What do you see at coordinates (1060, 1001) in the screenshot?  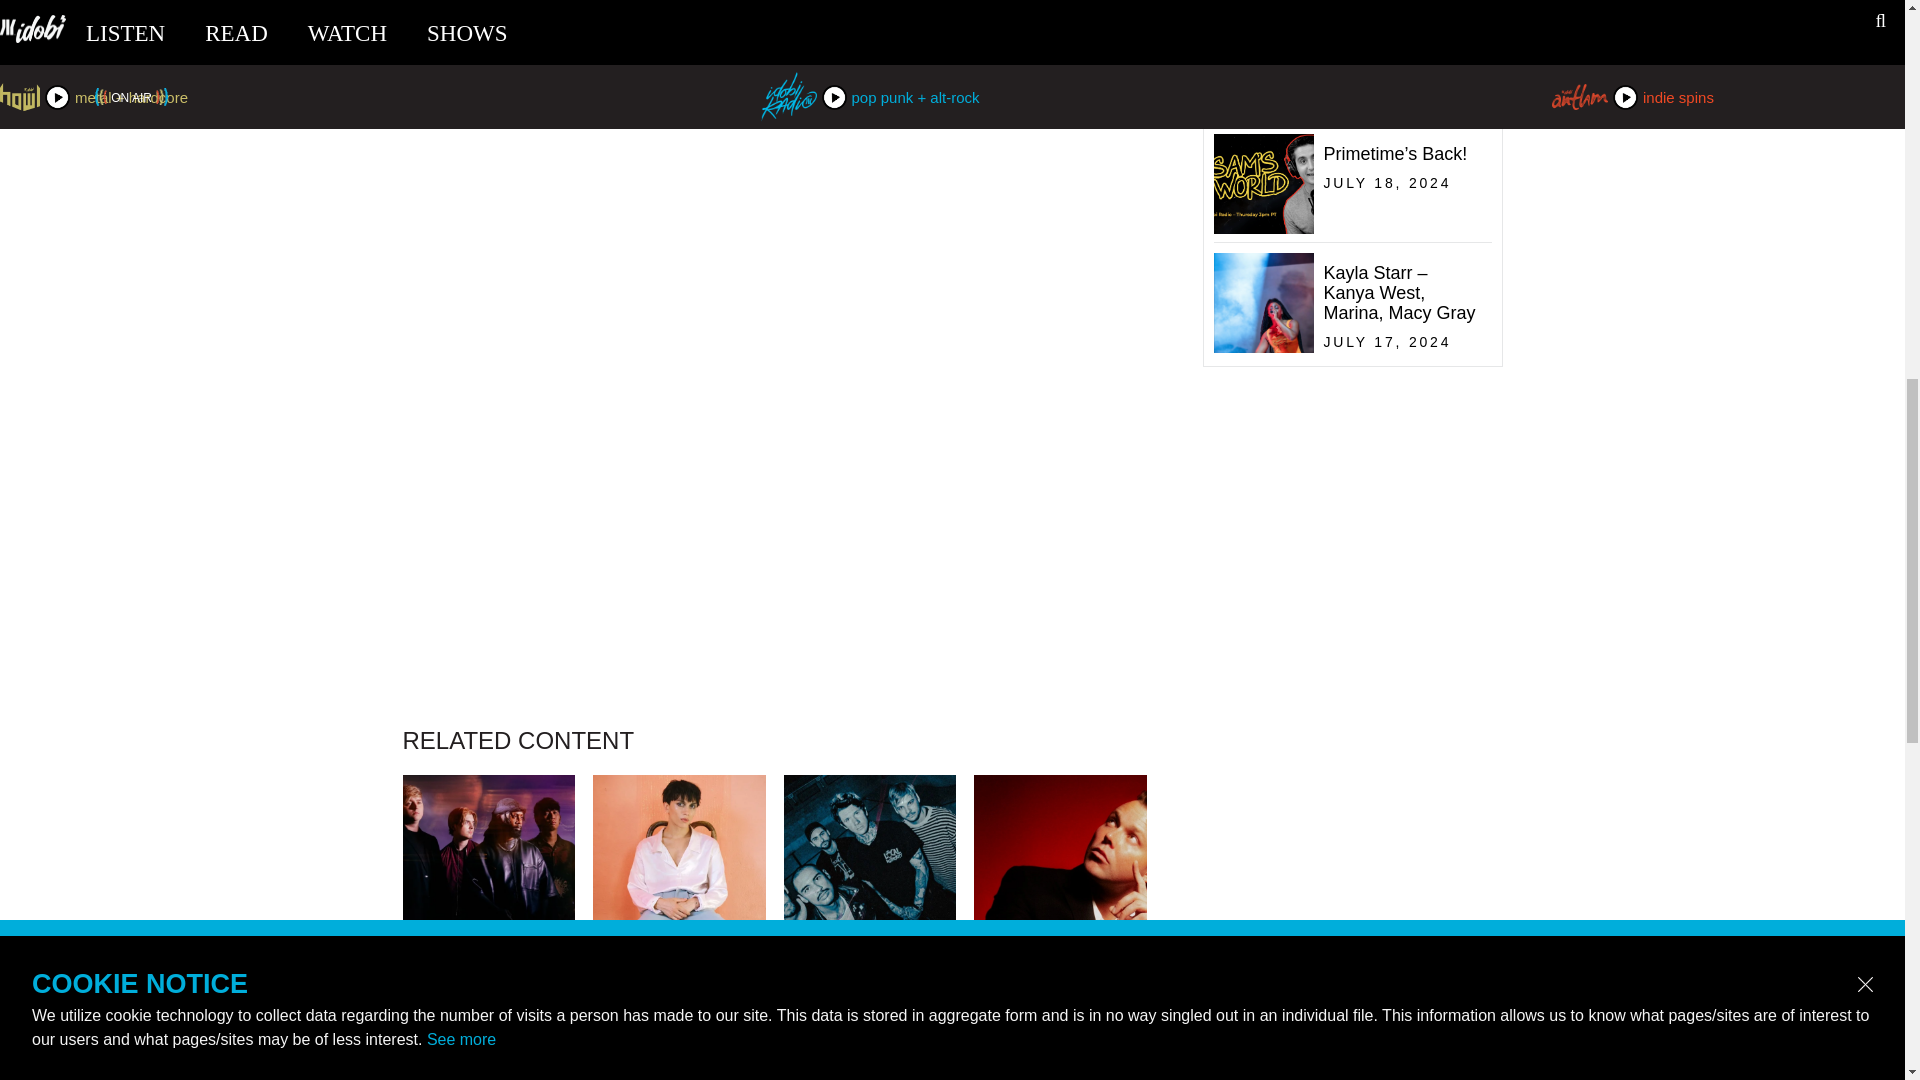 I see `FEATURES` at bounding box center [1060, 1001].